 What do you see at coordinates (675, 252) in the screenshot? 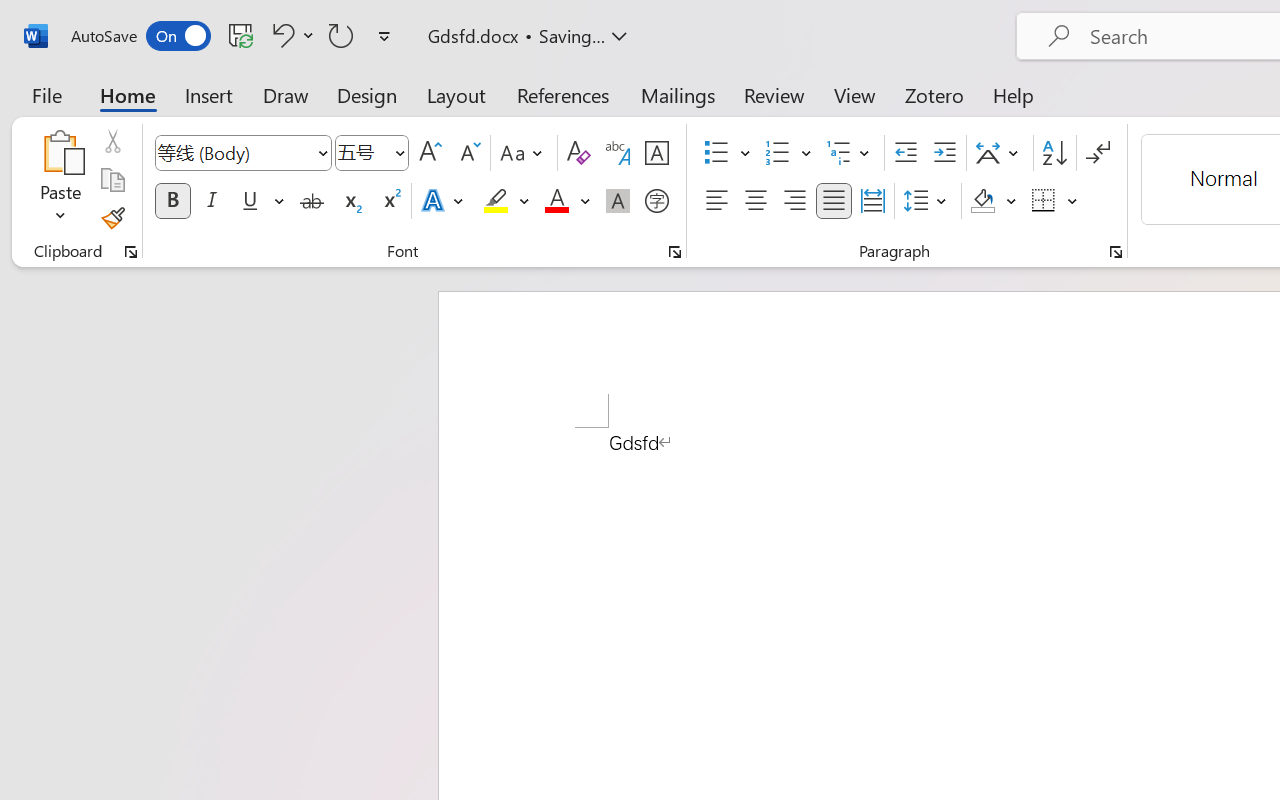
I see `Font...` at bounding box center [675, 252].